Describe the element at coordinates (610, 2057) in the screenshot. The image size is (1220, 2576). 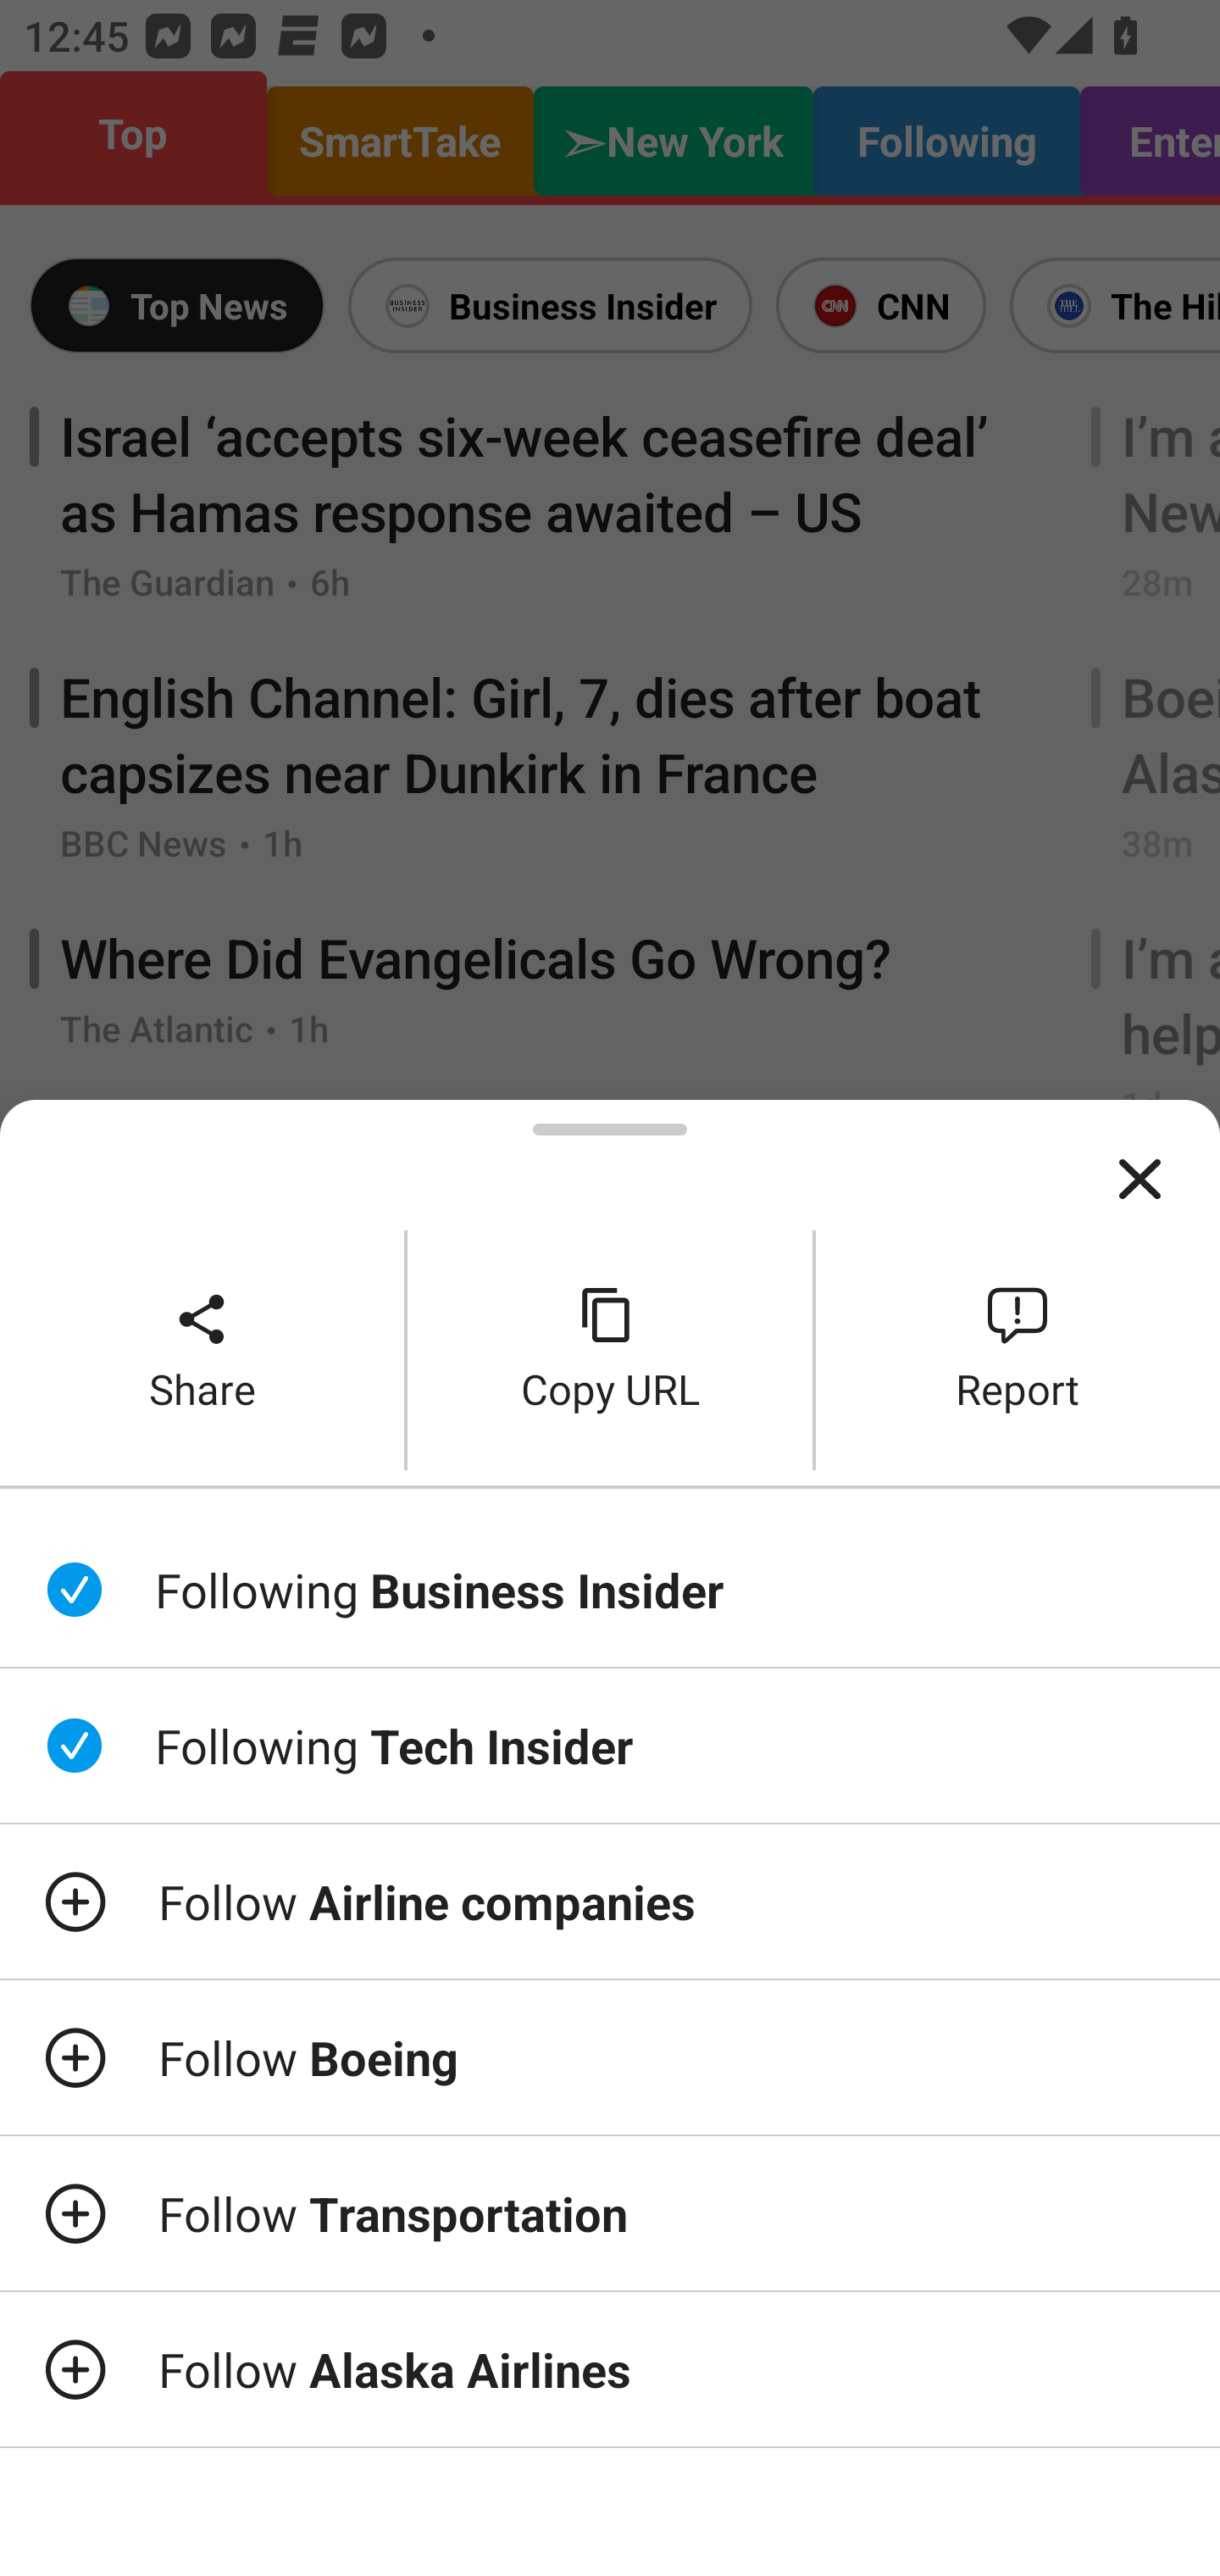
I see `Follow Boeing` at that location.